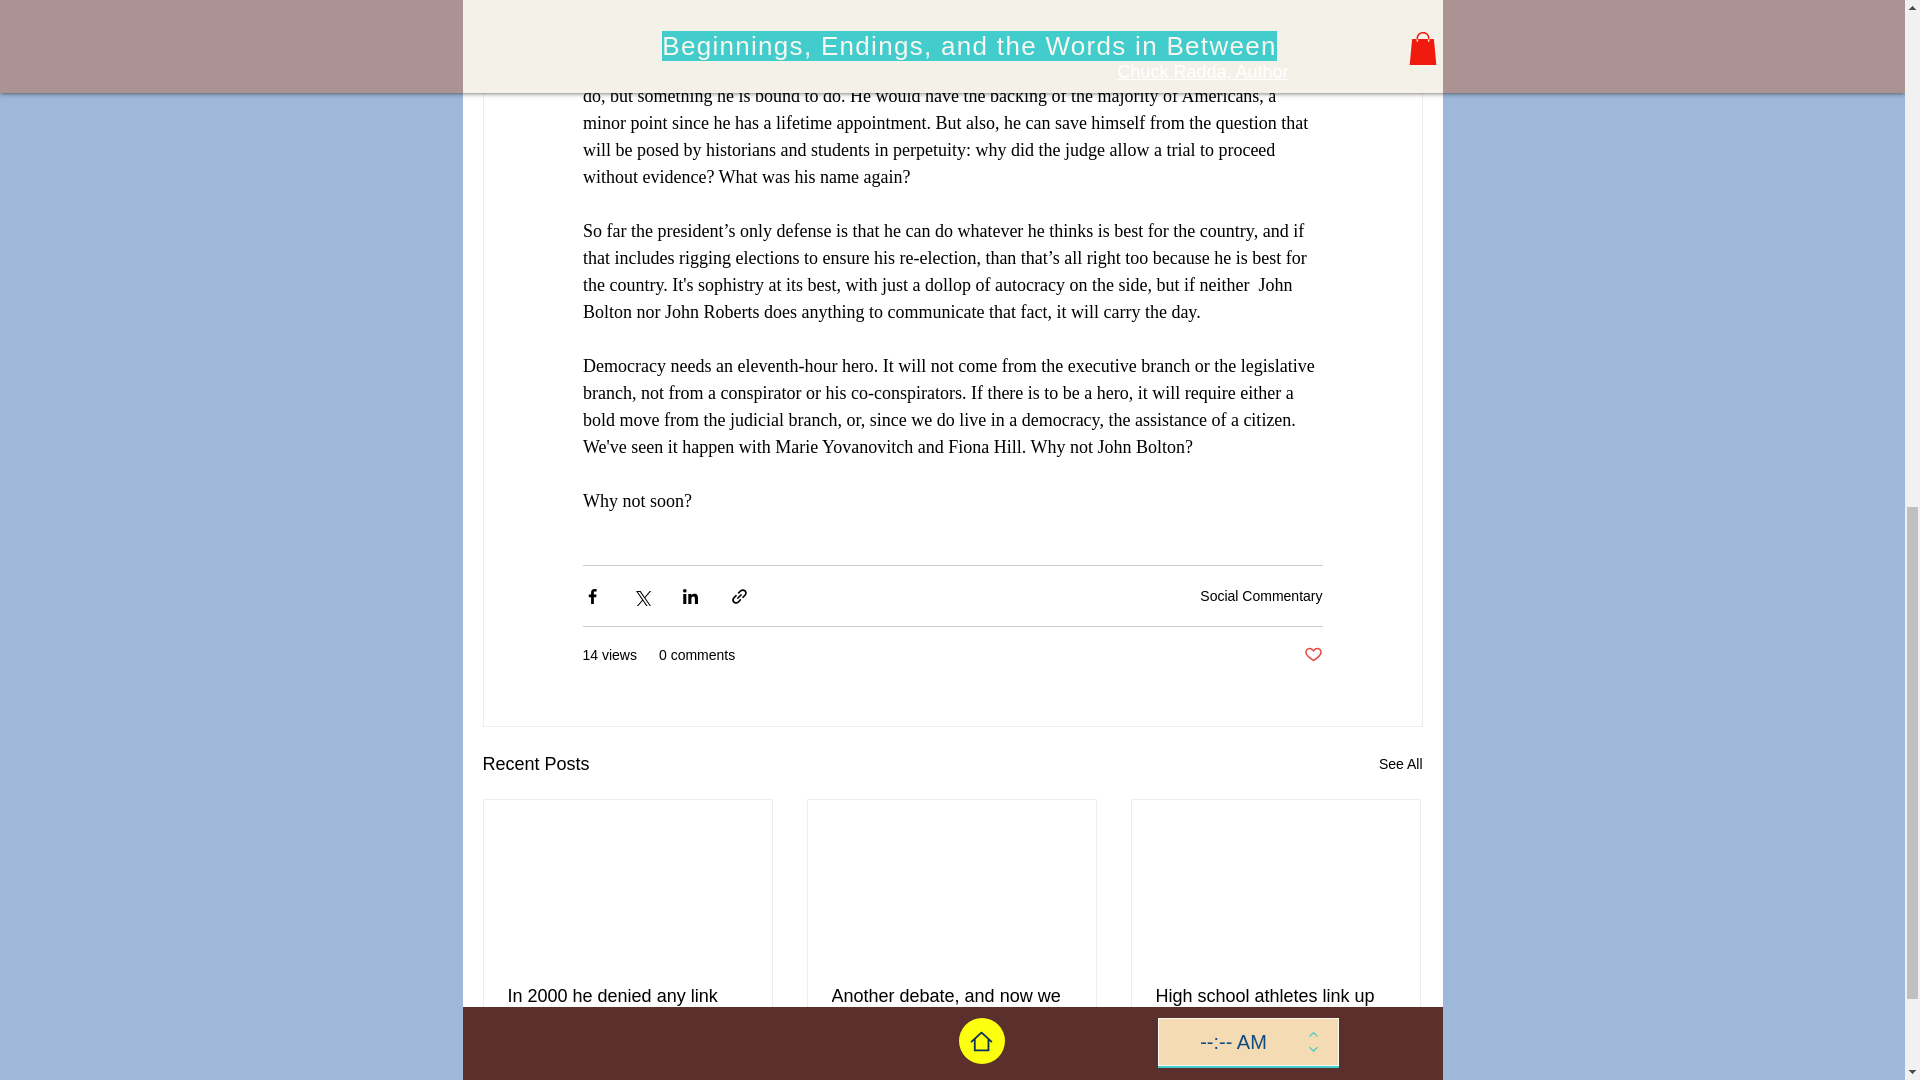  I want to click on 0, so click(1400, 764).